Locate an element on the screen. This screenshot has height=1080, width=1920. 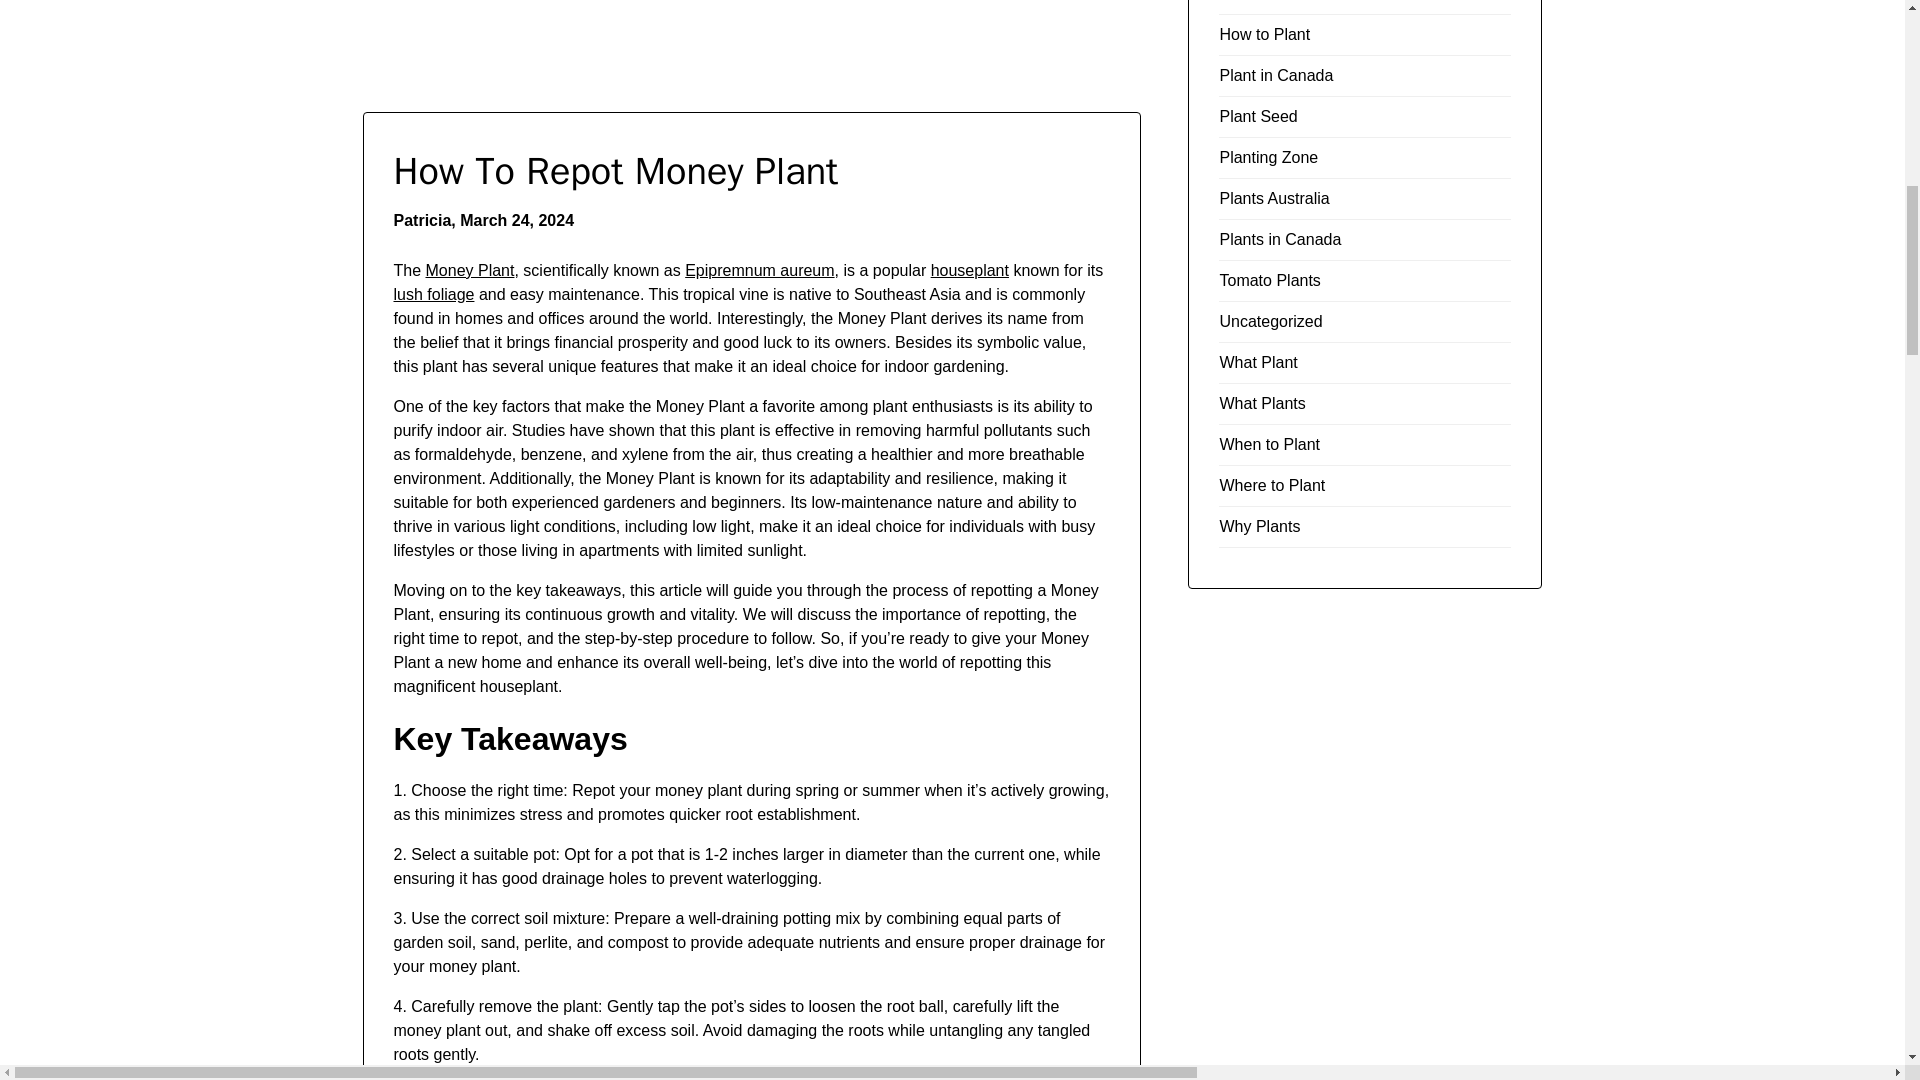
Plant in Canada is located at coordinates (1276, 75).